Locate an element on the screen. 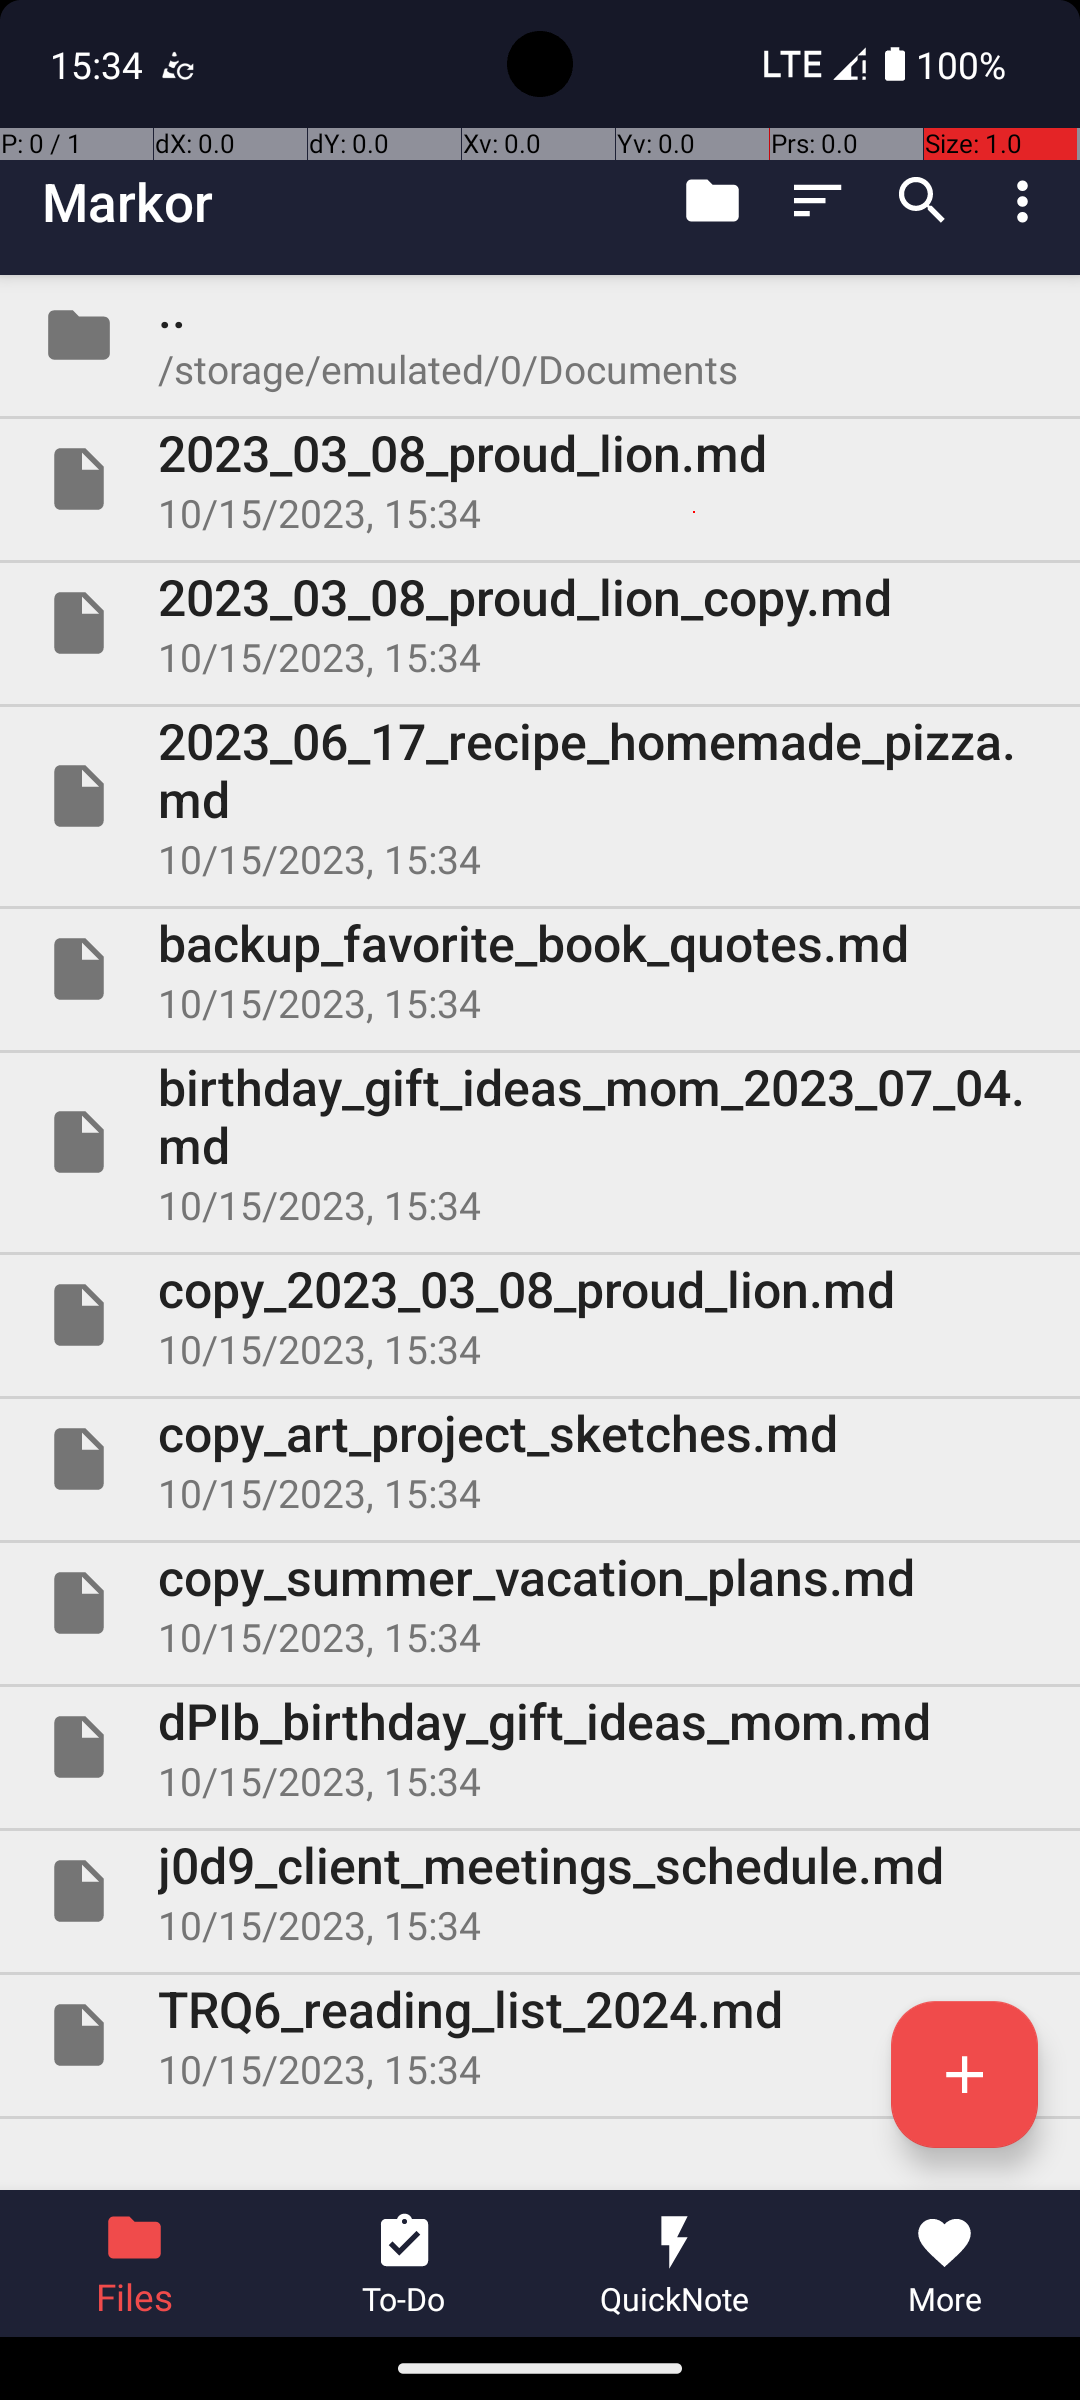 This screenshot has height=2400, width=1080. File TRQ6_reading_list_2024.md  is located at coordinates (540, 2035).